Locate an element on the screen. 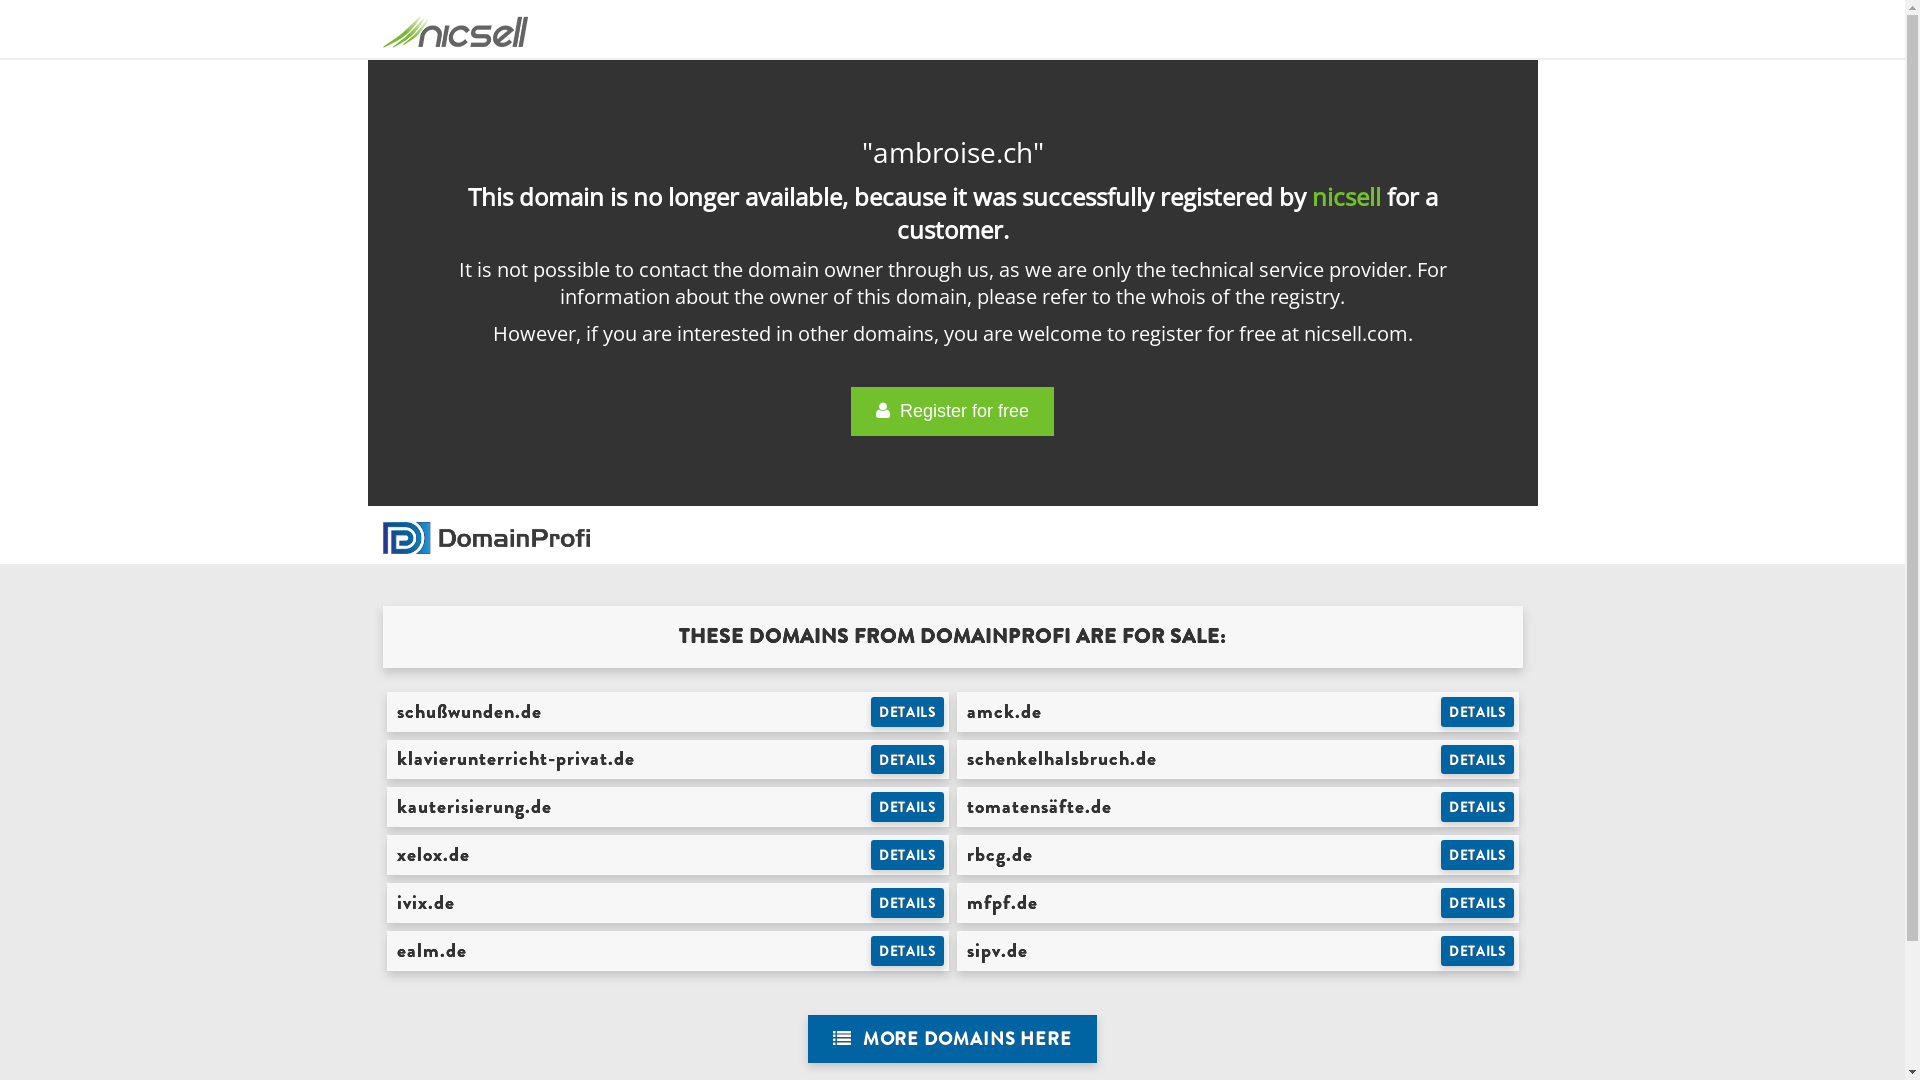  DETAILS is located at coordinates (1478, 760).